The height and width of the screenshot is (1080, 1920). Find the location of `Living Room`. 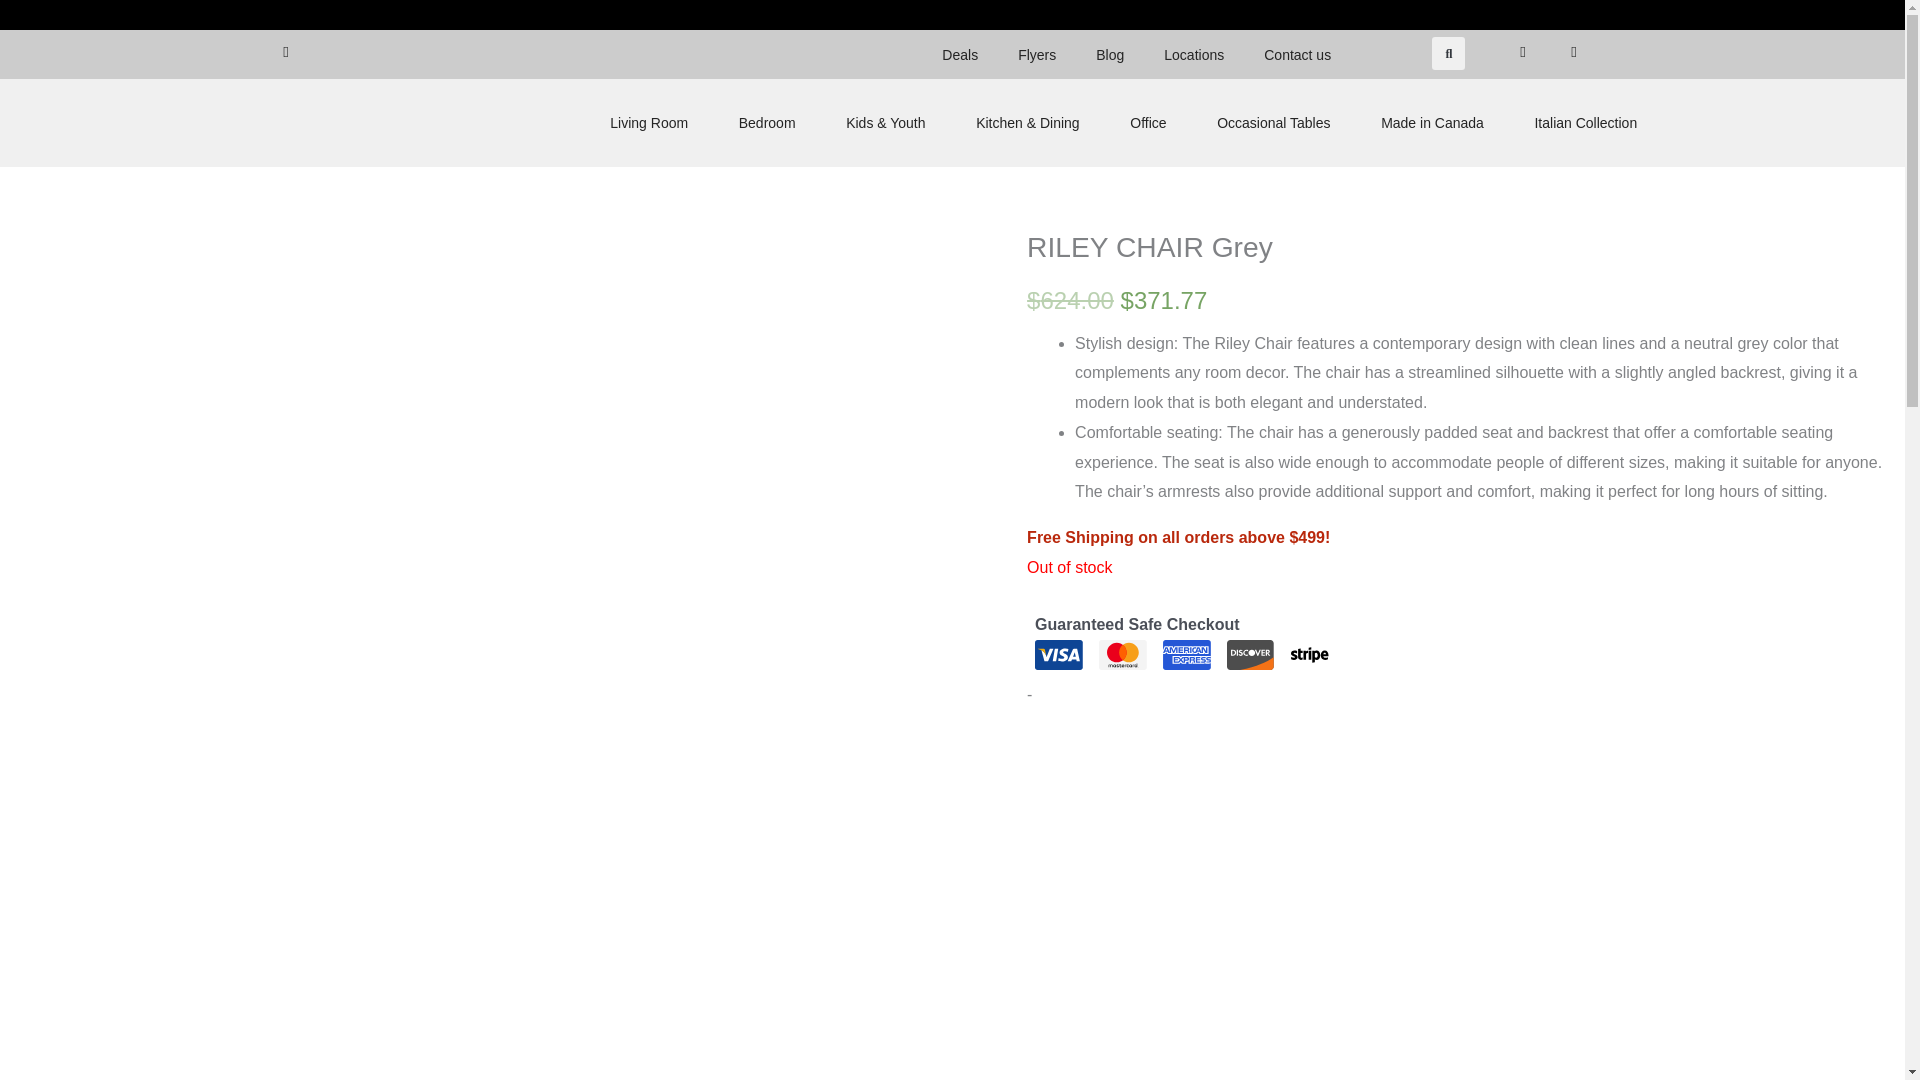

Living Room is located at coordinates (648, 122).